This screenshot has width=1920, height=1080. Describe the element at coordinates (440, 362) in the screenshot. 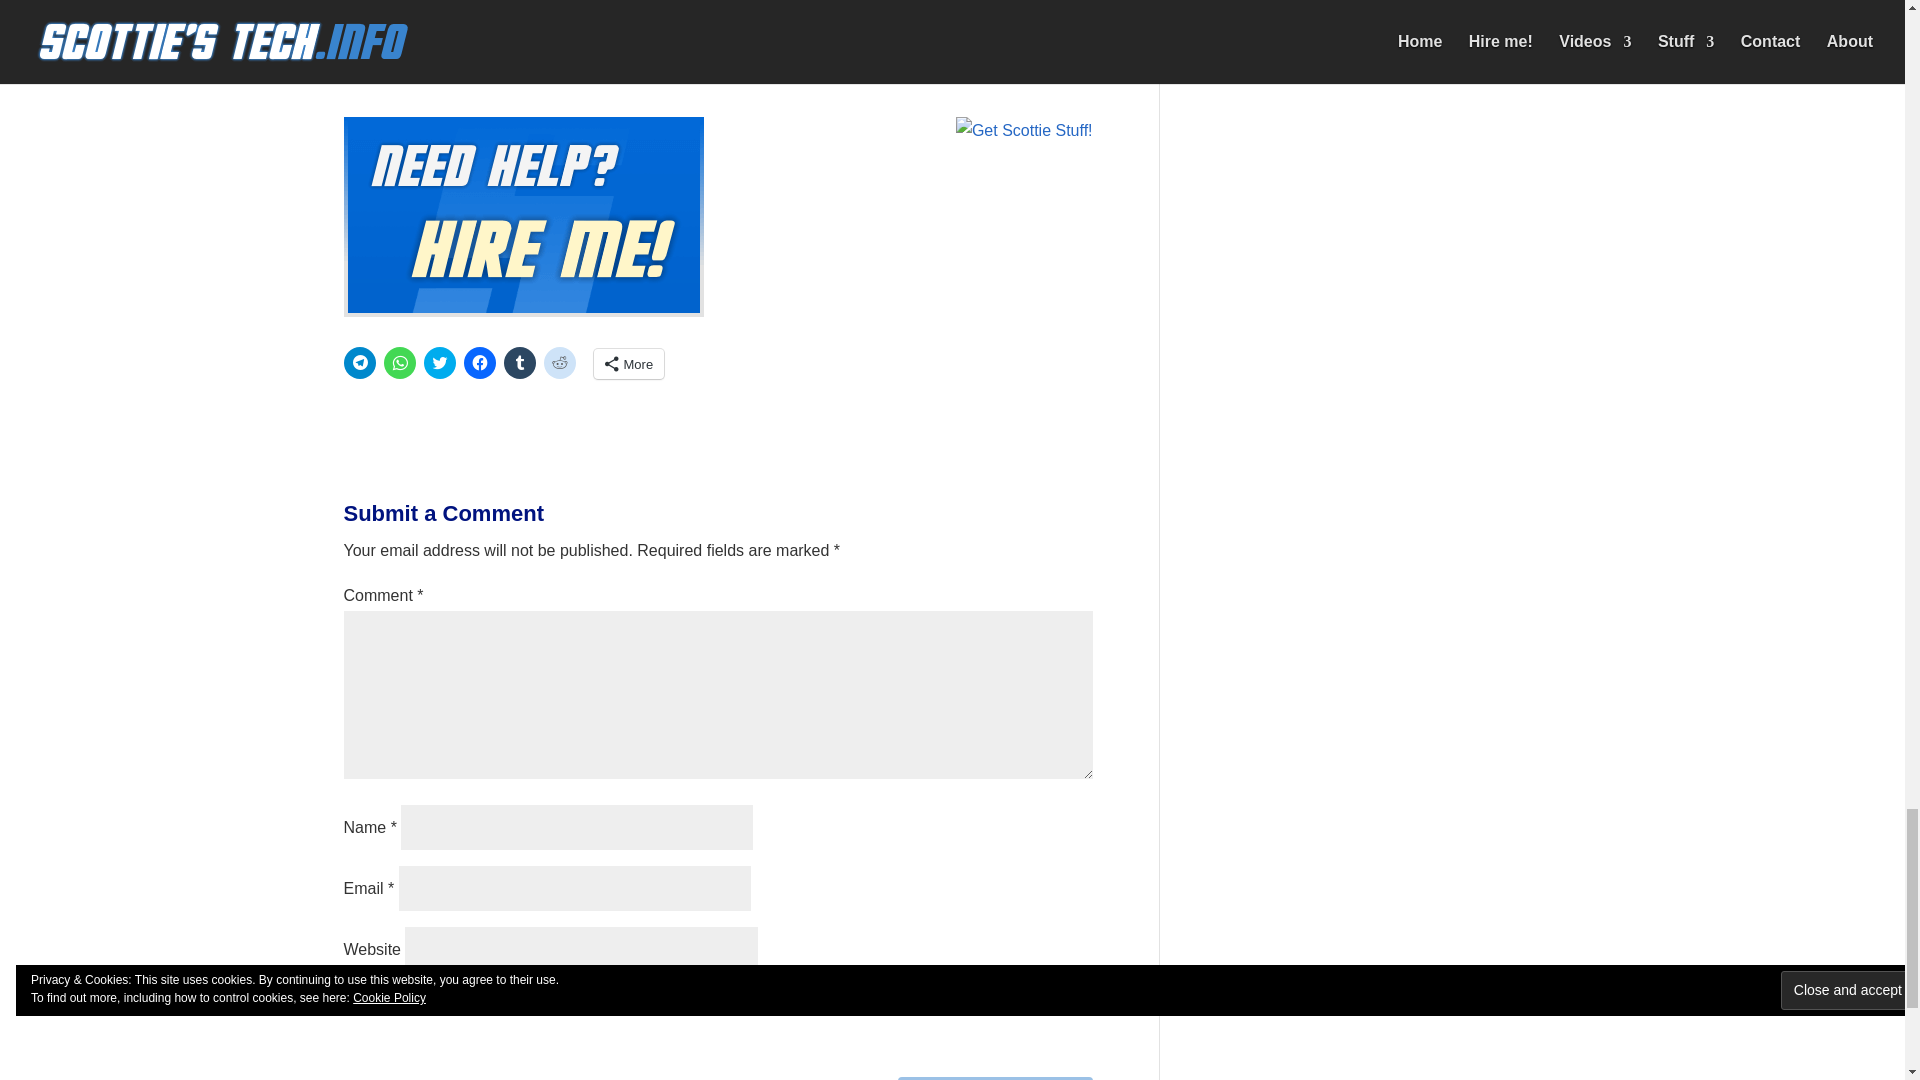

I see `Click to share on Twitter` at that location.